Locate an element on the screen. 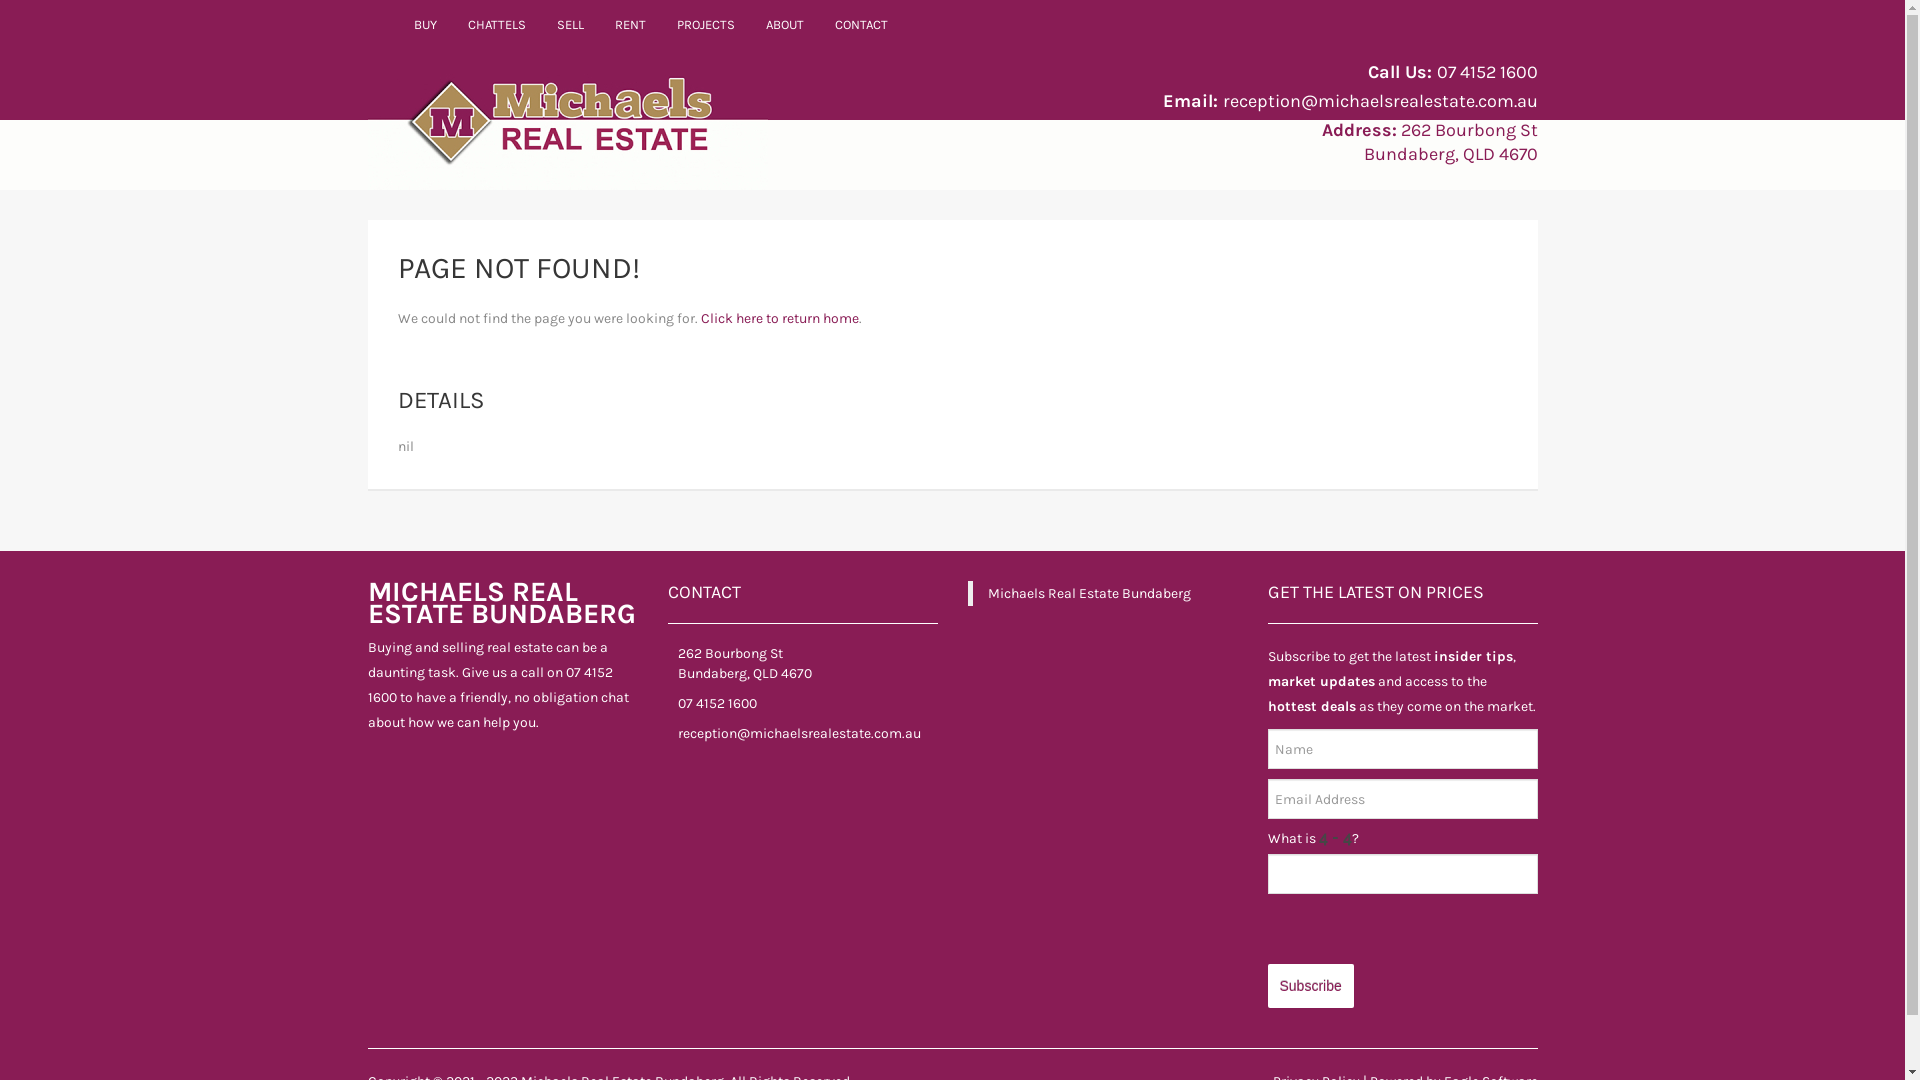  07 4152 1600 is located at coordinates (1486, 72).